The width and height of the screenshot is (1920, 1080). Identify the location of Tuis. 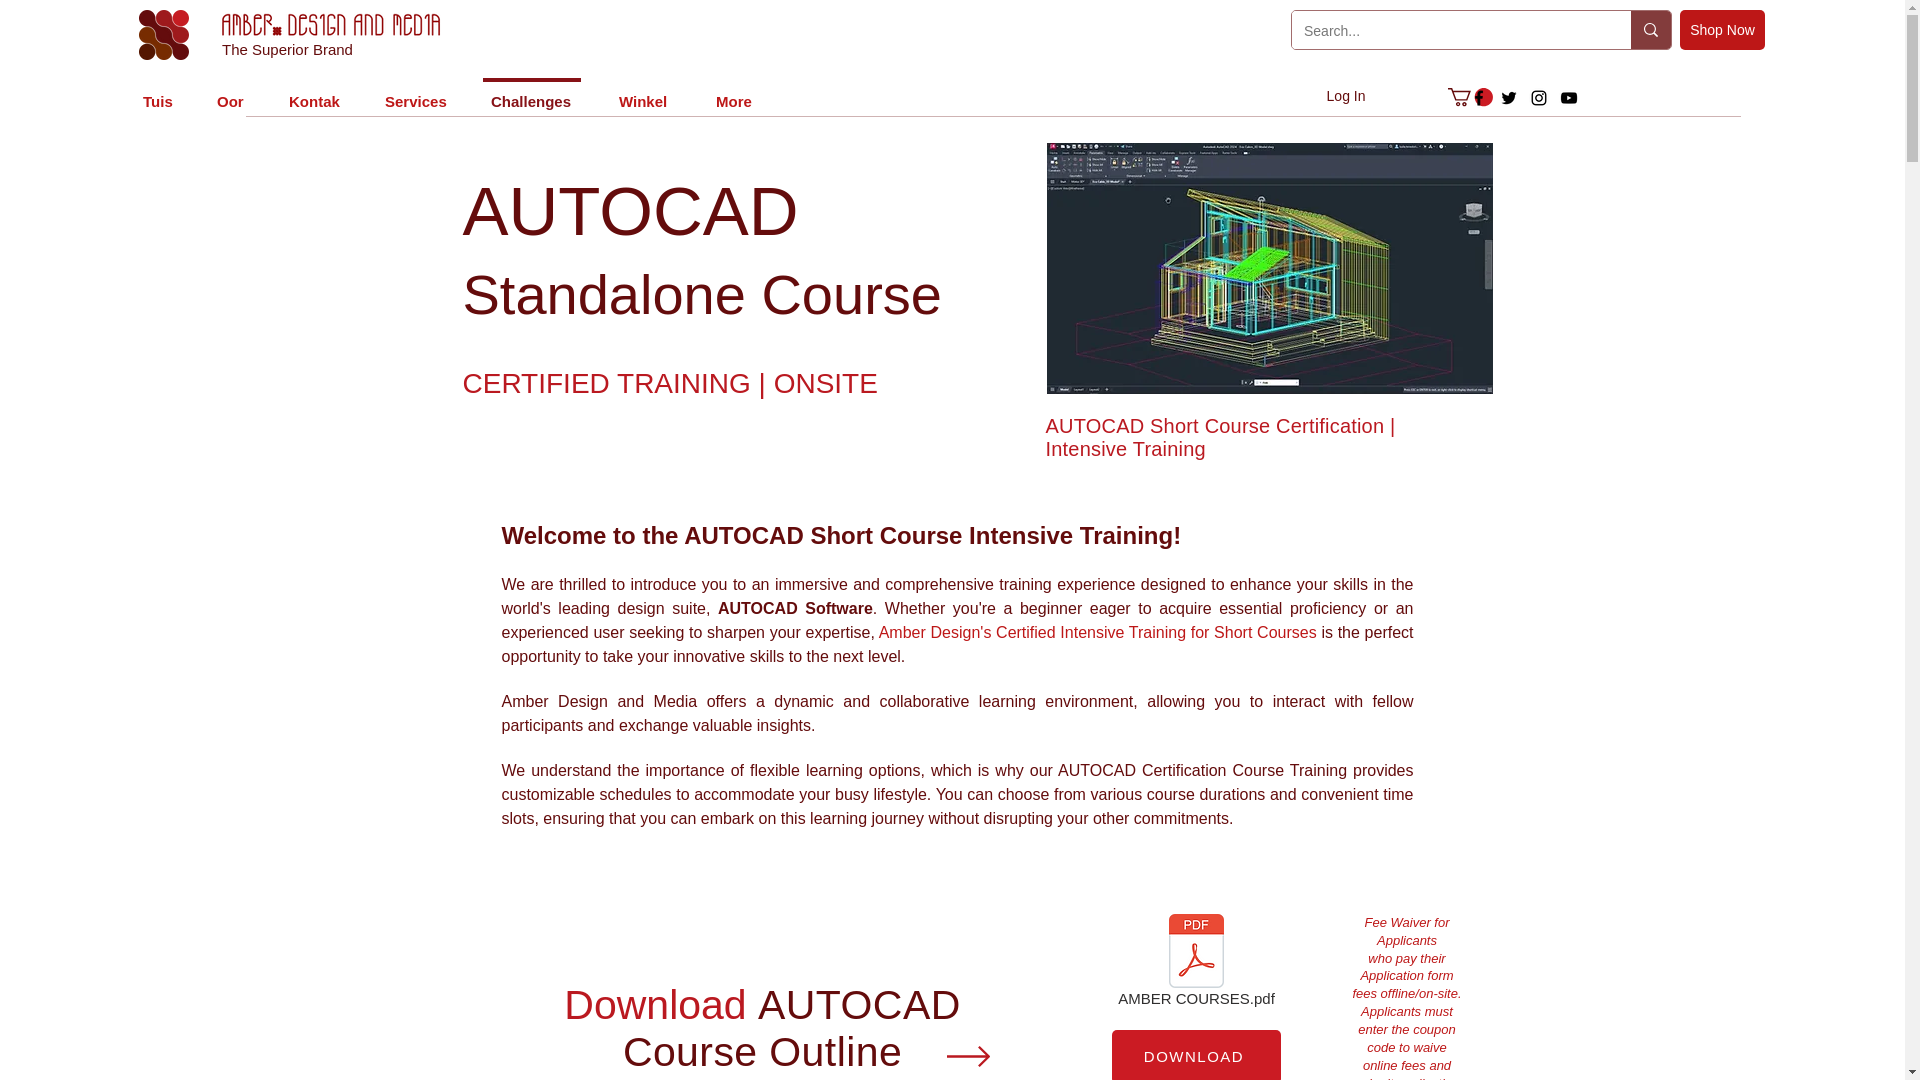
(156, 92).